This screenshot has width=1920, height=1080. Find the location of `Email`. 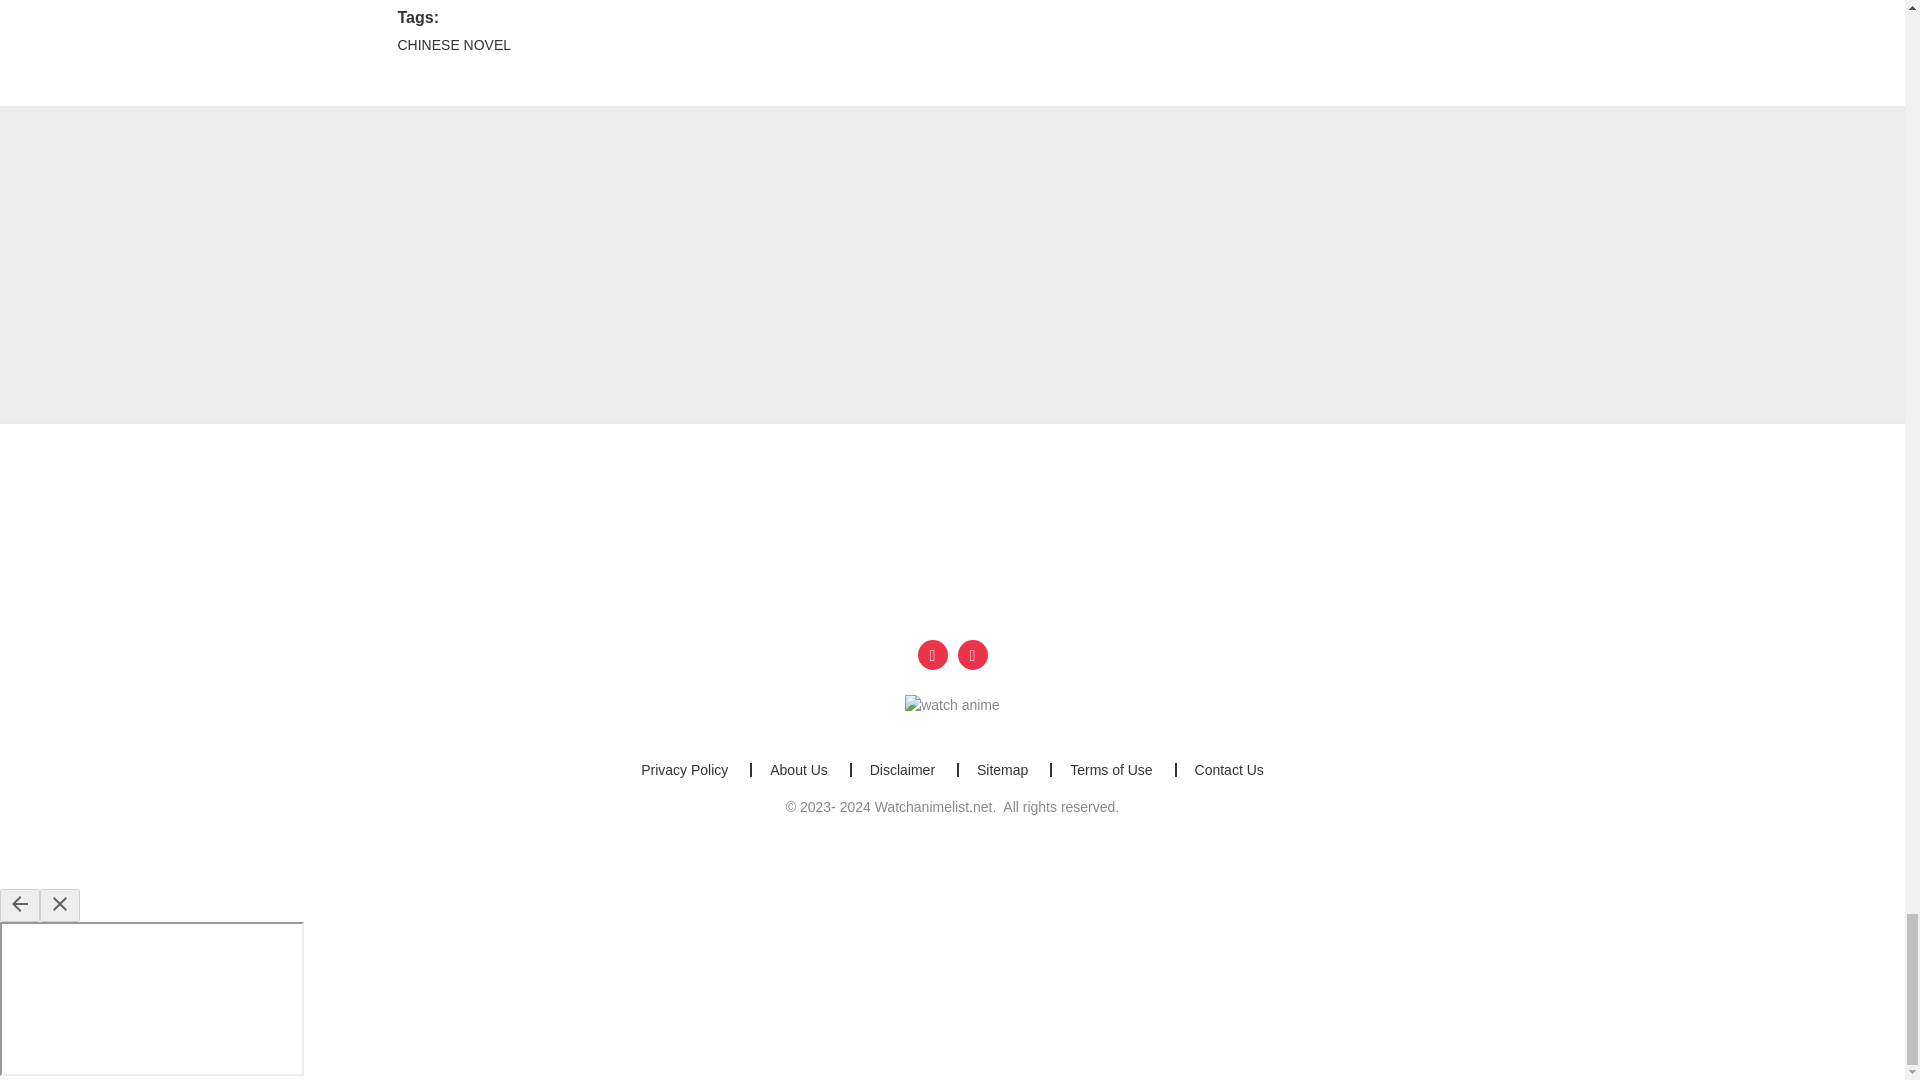

Email is located at coordinates (973, 654).